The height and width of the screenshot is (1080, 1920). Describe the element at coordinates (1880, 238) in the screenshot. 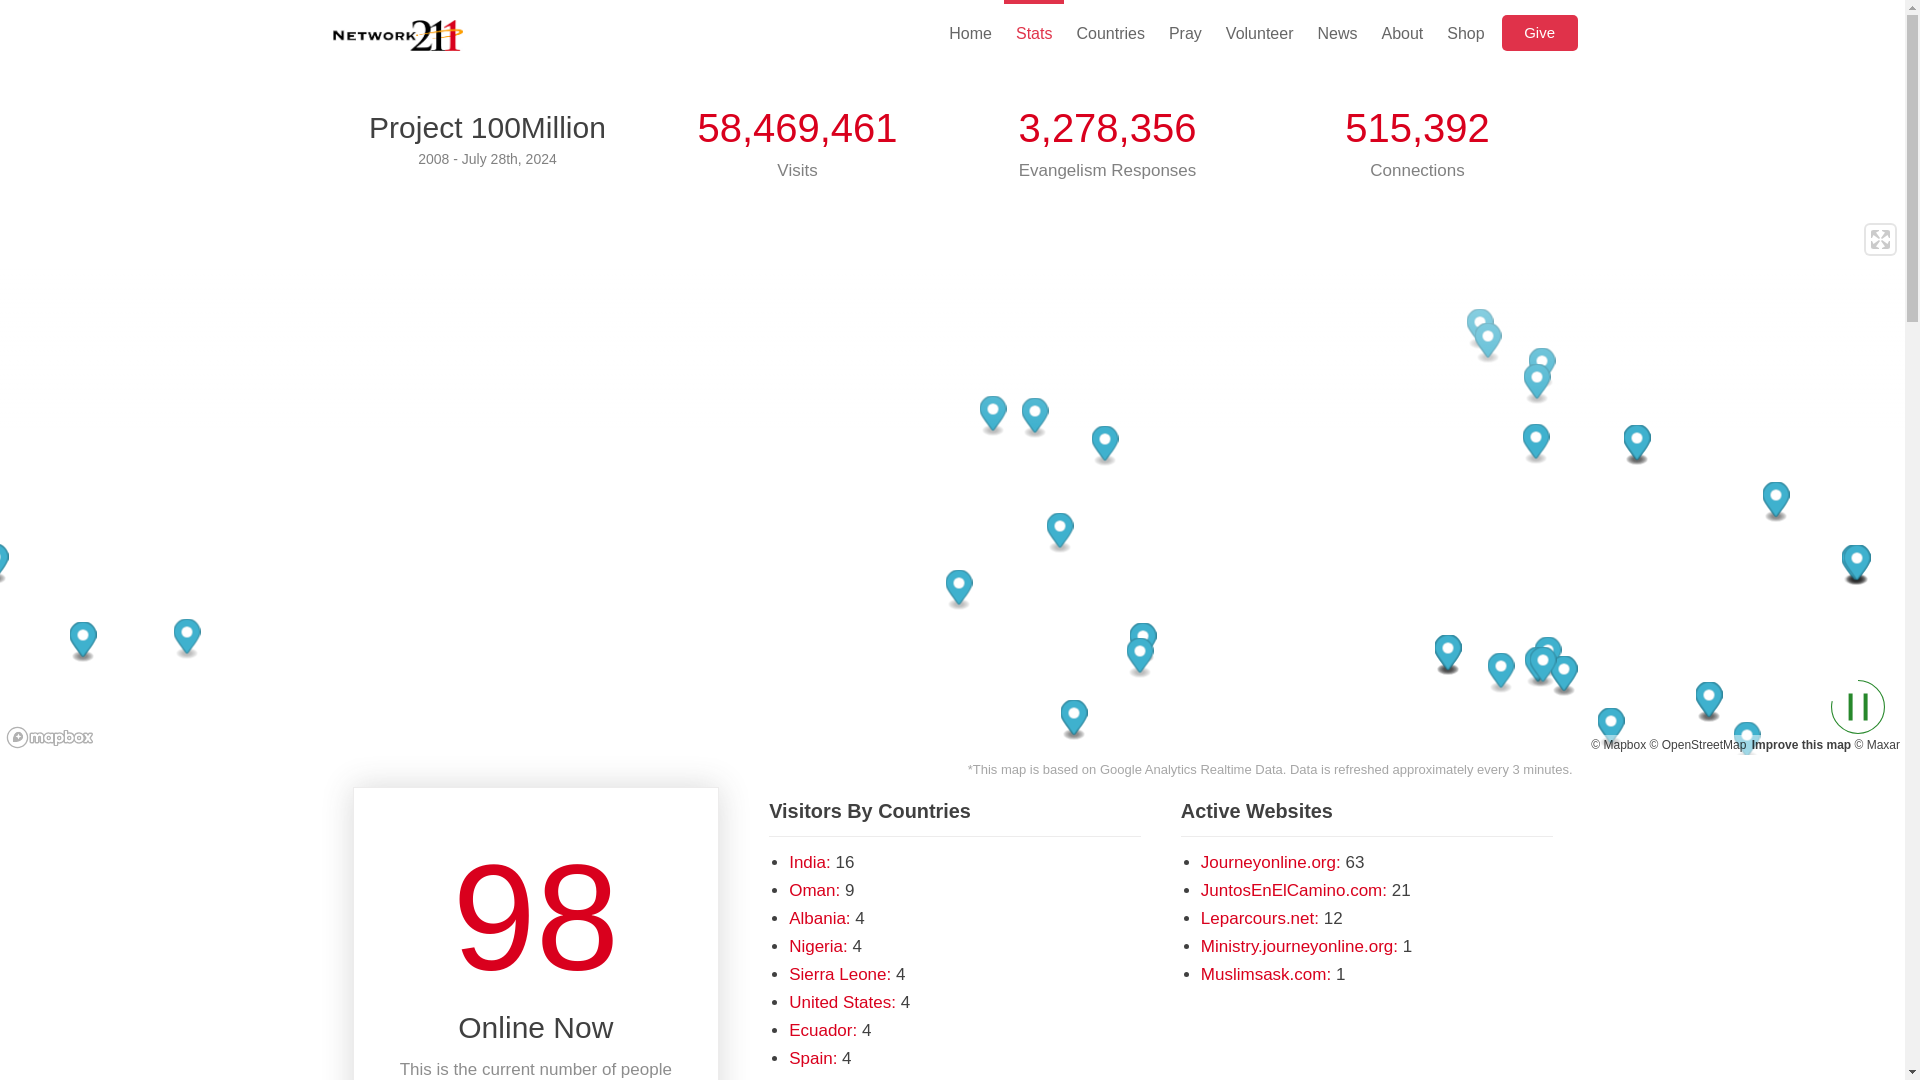

I see `Enter fullscreen` at that location.